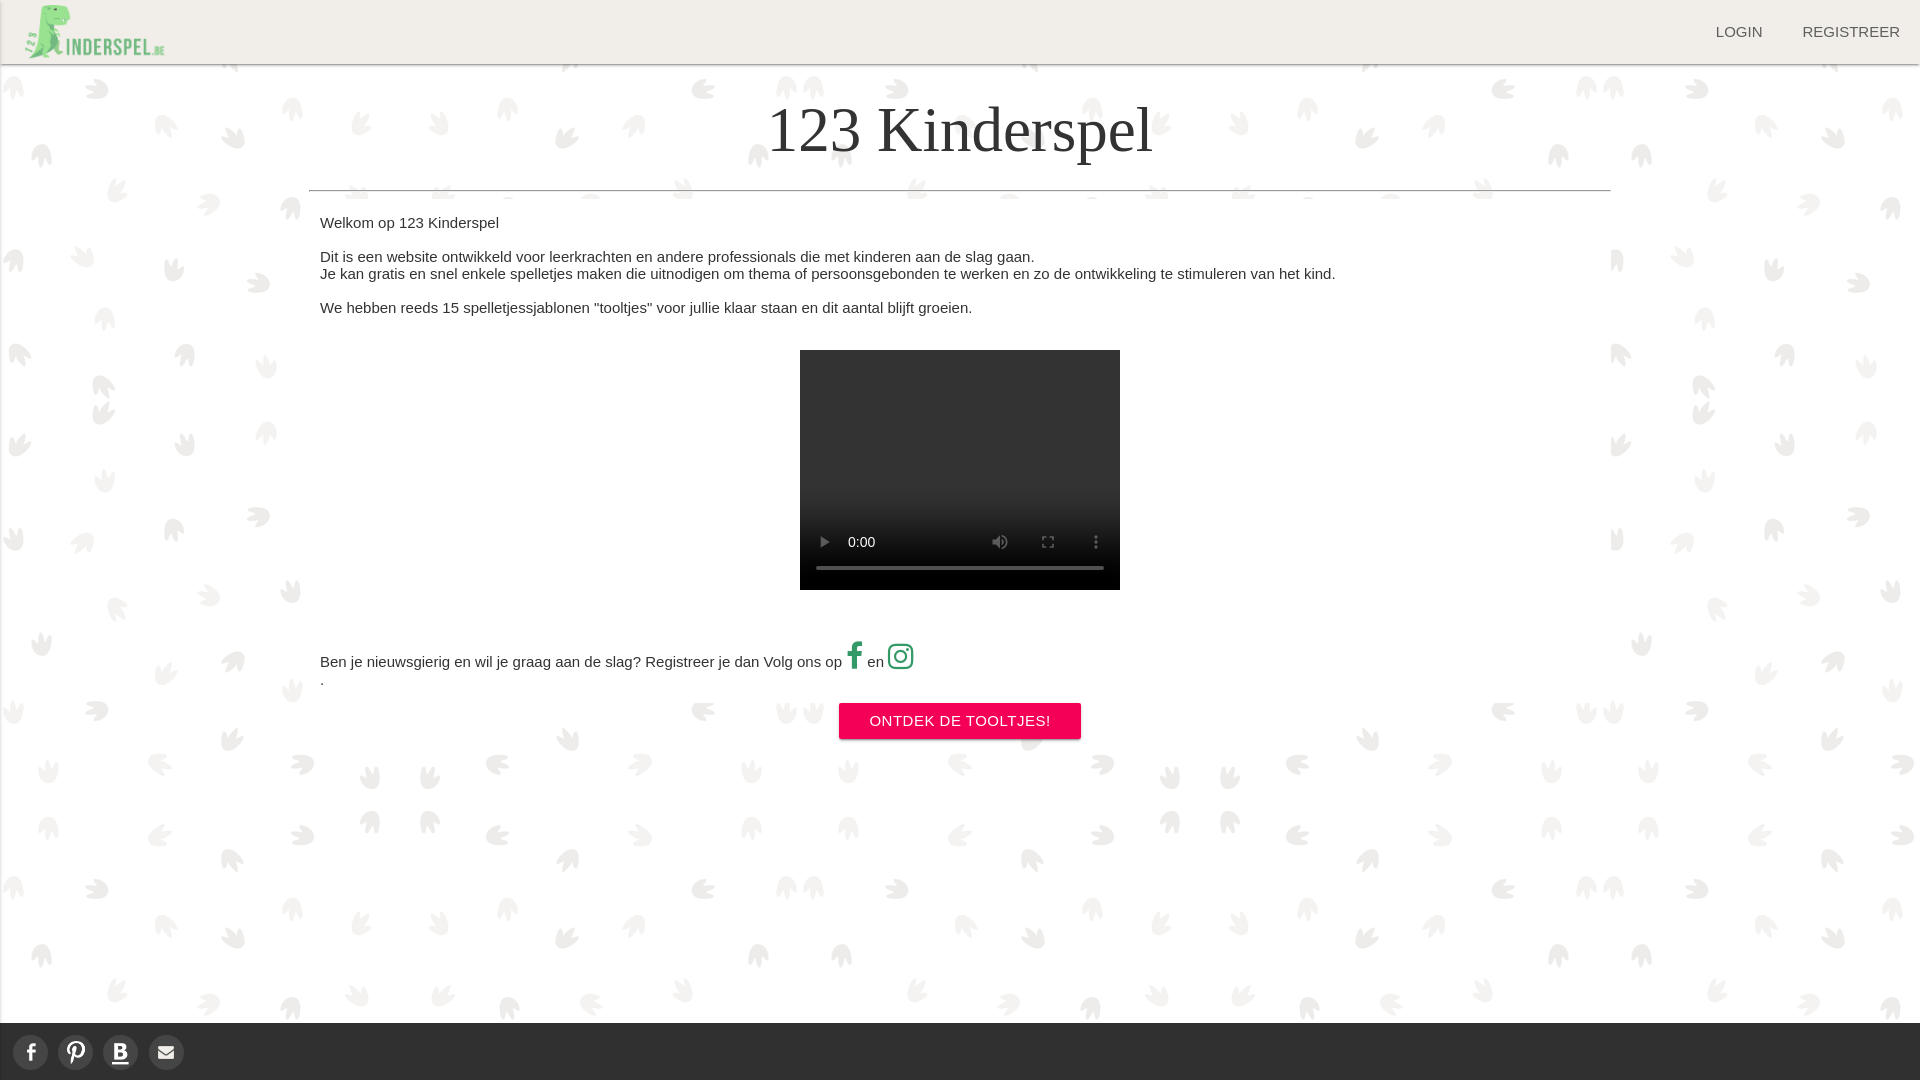  I want to click on mail, so click(166, 1052).